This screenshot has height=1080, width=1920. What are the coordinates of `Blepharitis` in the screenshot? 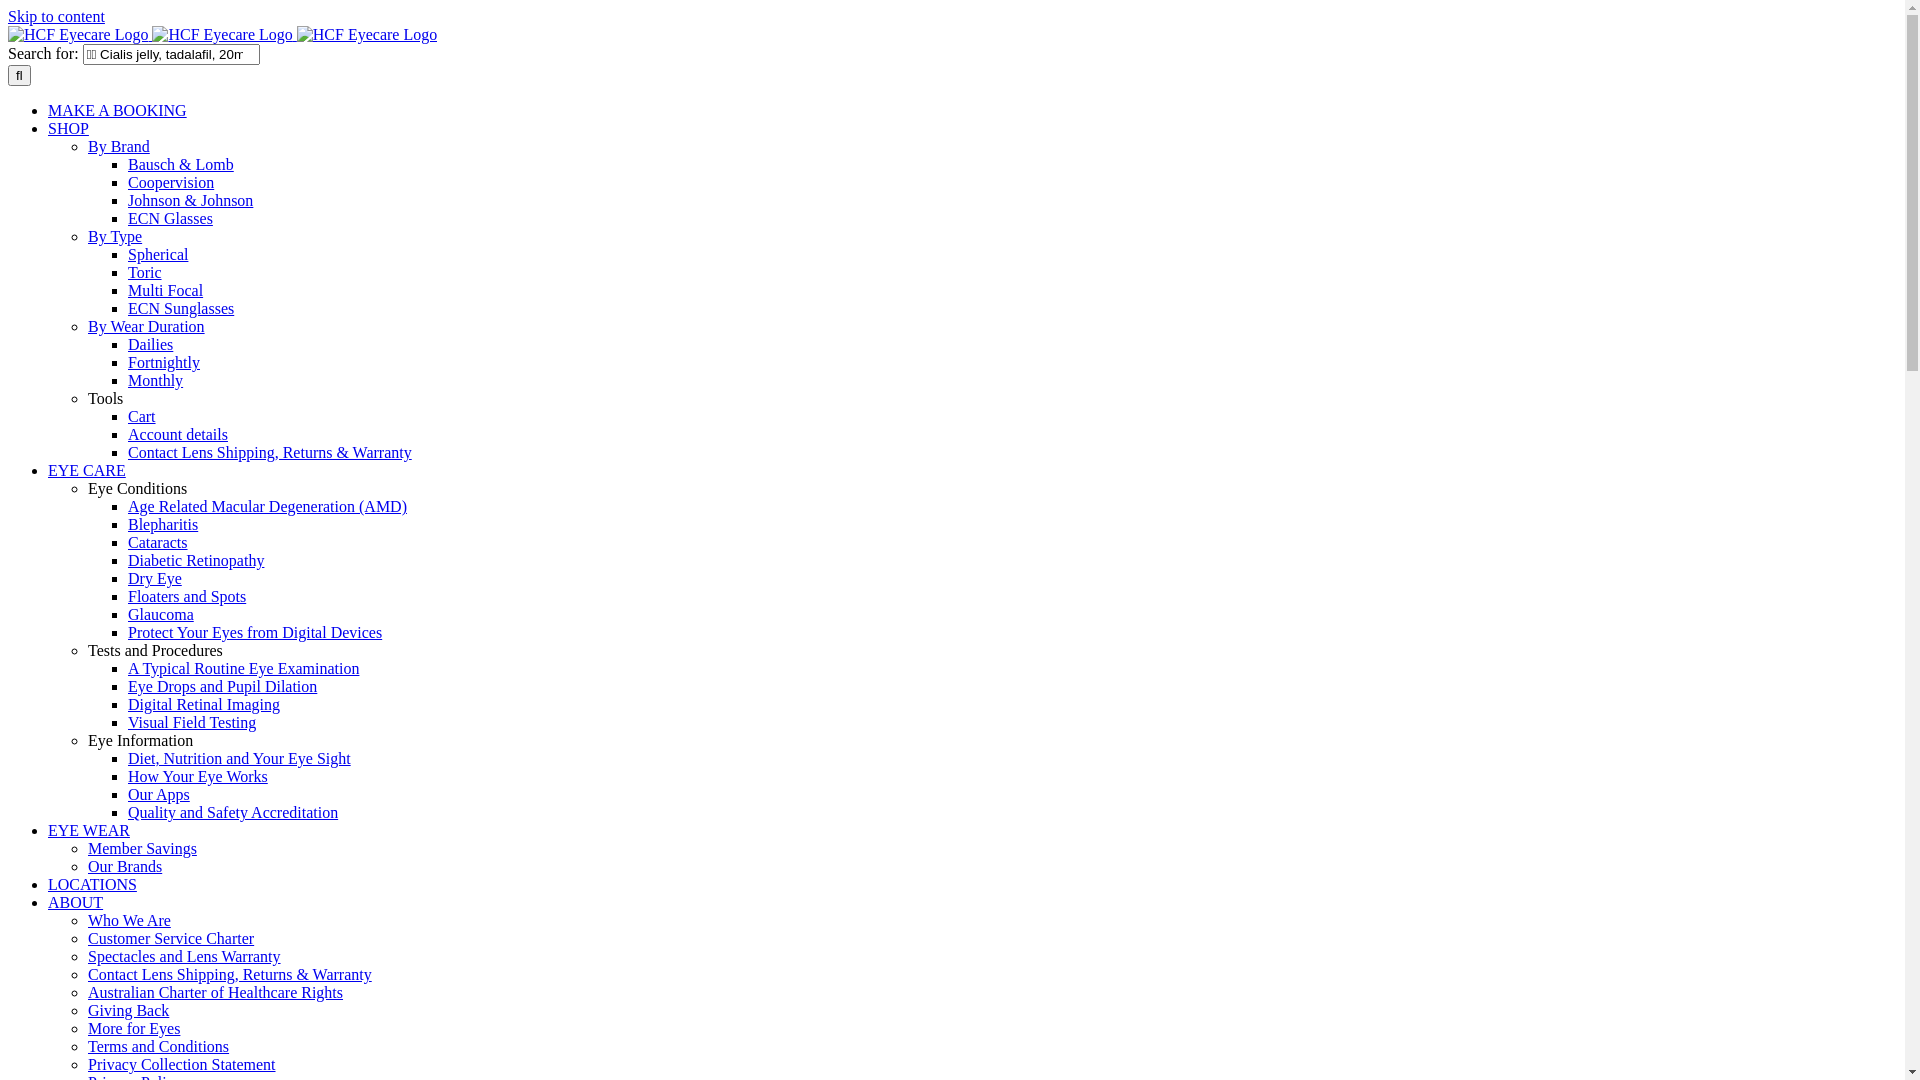 It's located at (163, 524).